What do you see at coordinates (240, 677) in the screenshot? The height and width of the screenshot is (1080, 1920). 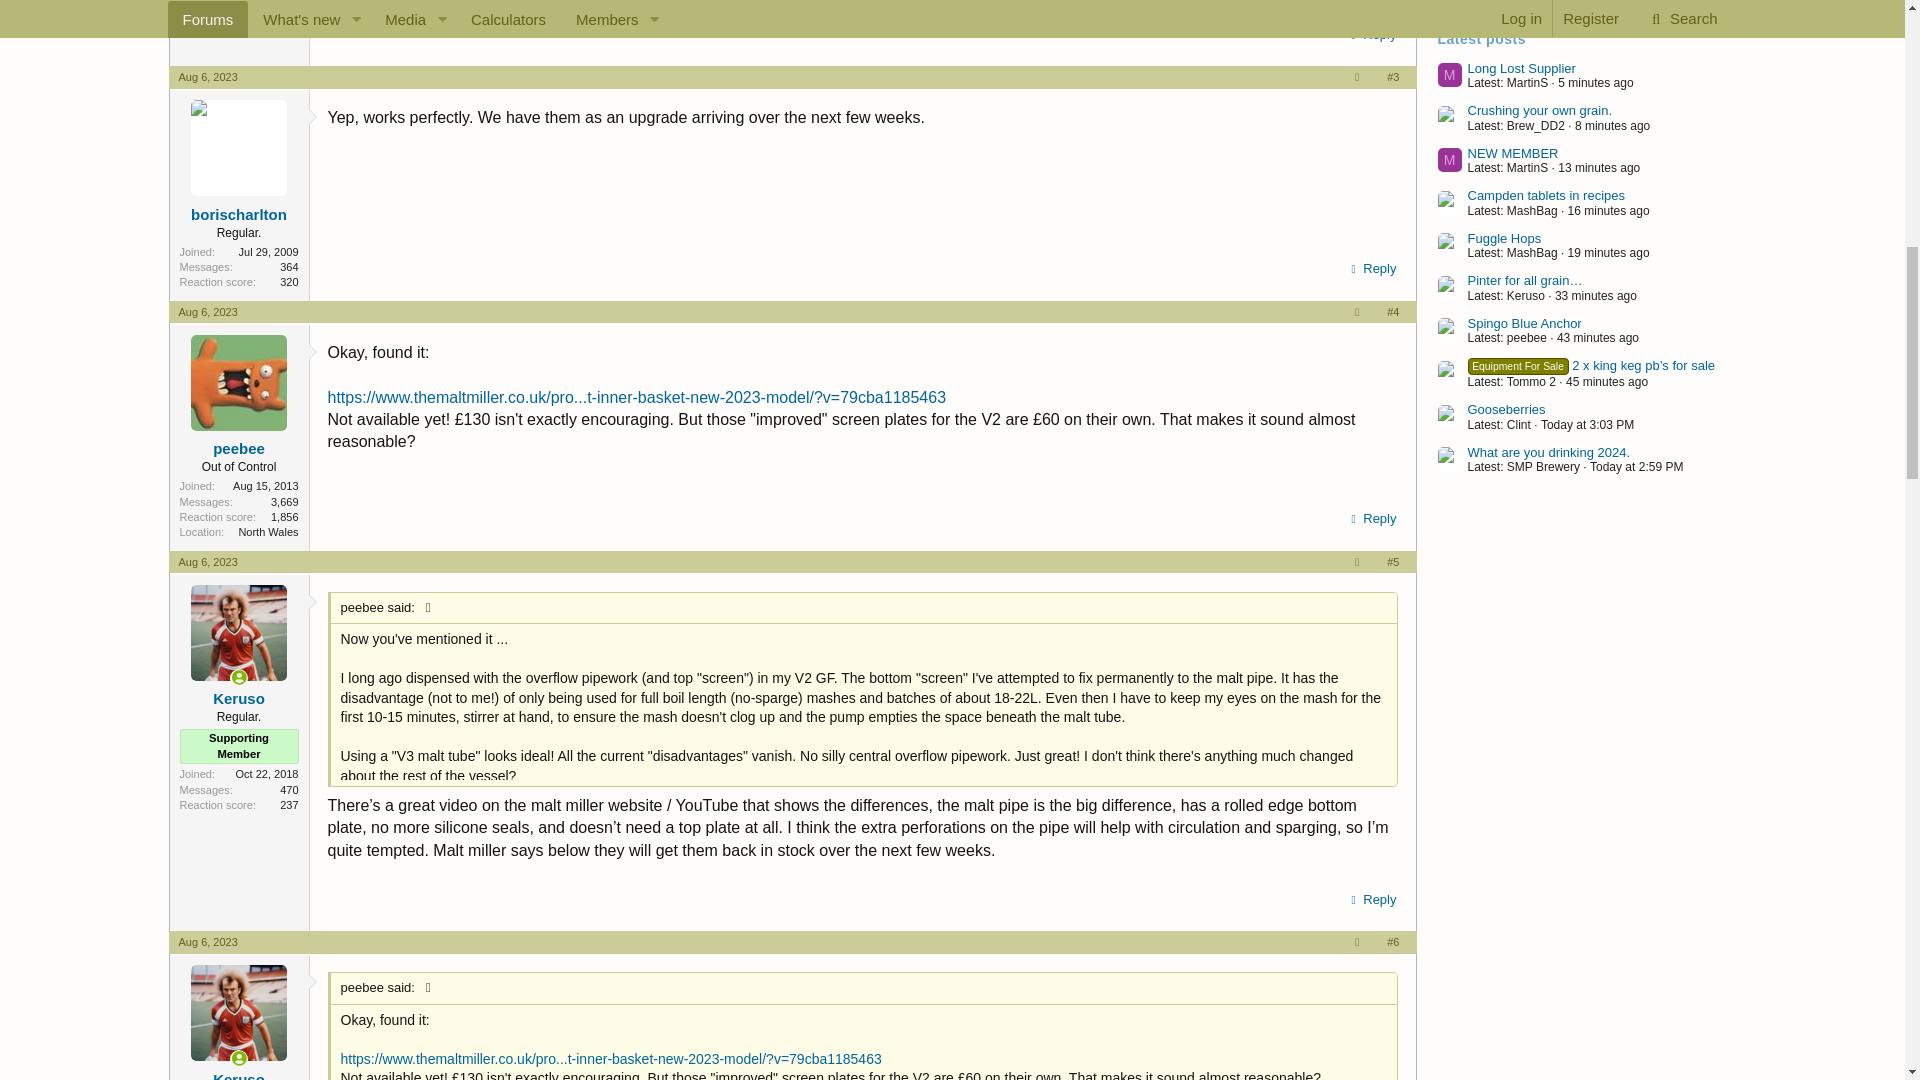 I see `Online now` at bounding box center [240, 677].